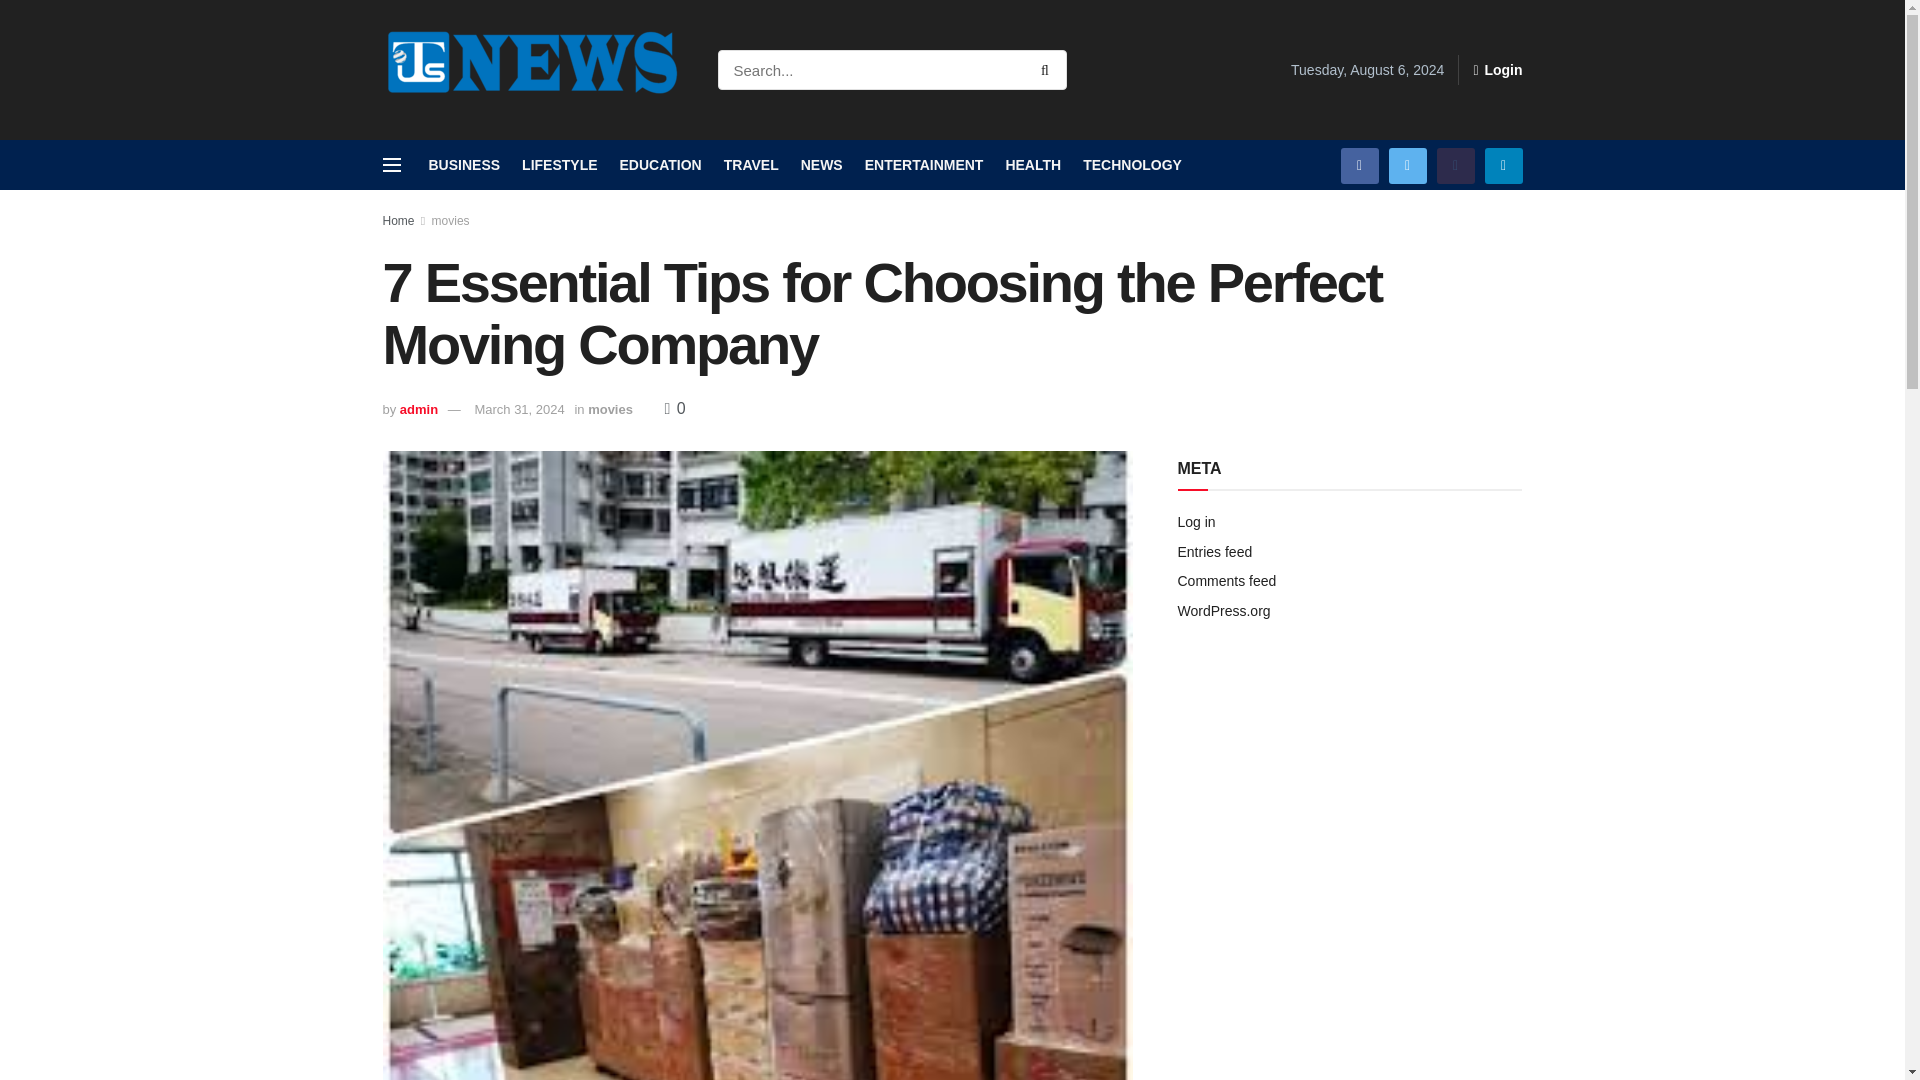 This screenshot has width=1920, height=1080. Describe the element at coordinates (1032, 165) in the screenshot. I see `HEALTH` at that location.